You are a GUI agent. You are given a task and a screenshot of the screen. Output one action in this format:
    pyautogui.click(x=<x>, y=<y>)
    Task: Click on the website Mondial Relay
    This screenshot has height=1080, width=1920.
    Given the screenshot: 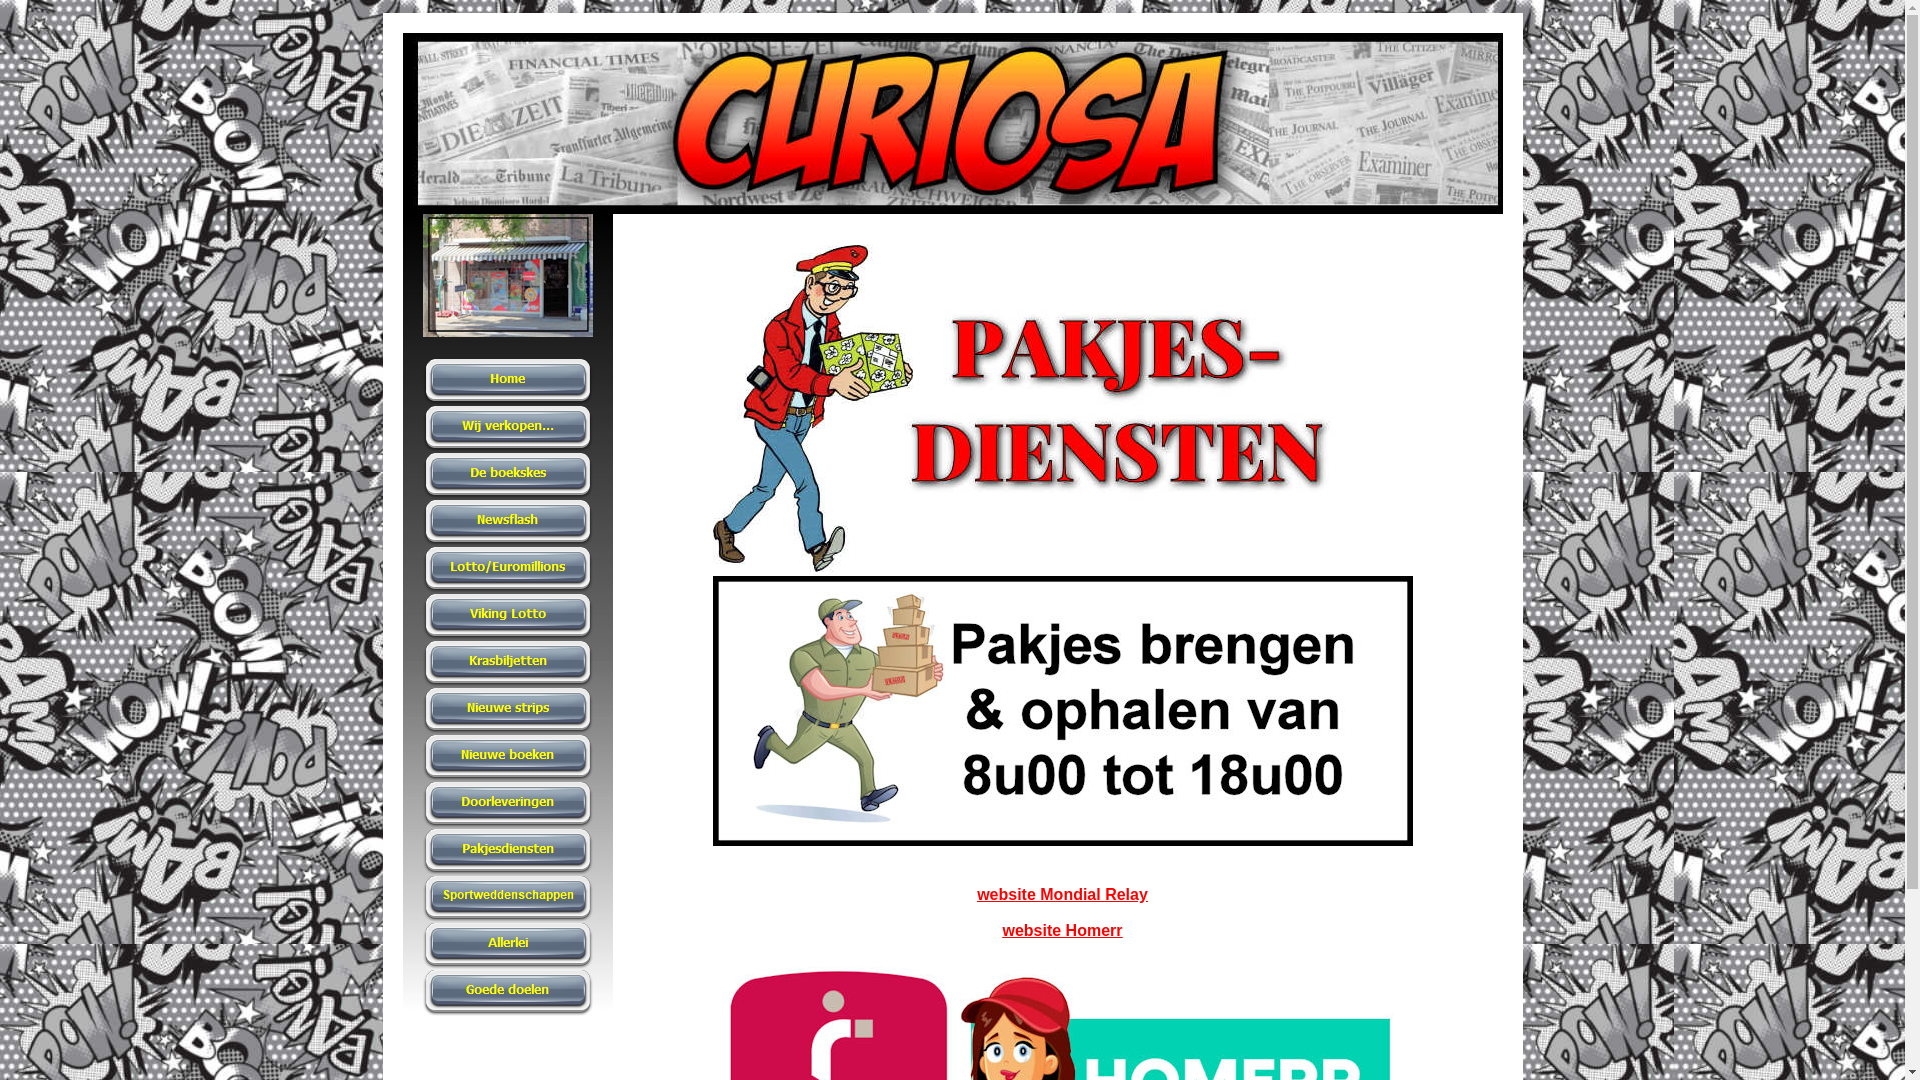 What is the action you would take?
    pyautogui.click(x=1062, y=894)
    